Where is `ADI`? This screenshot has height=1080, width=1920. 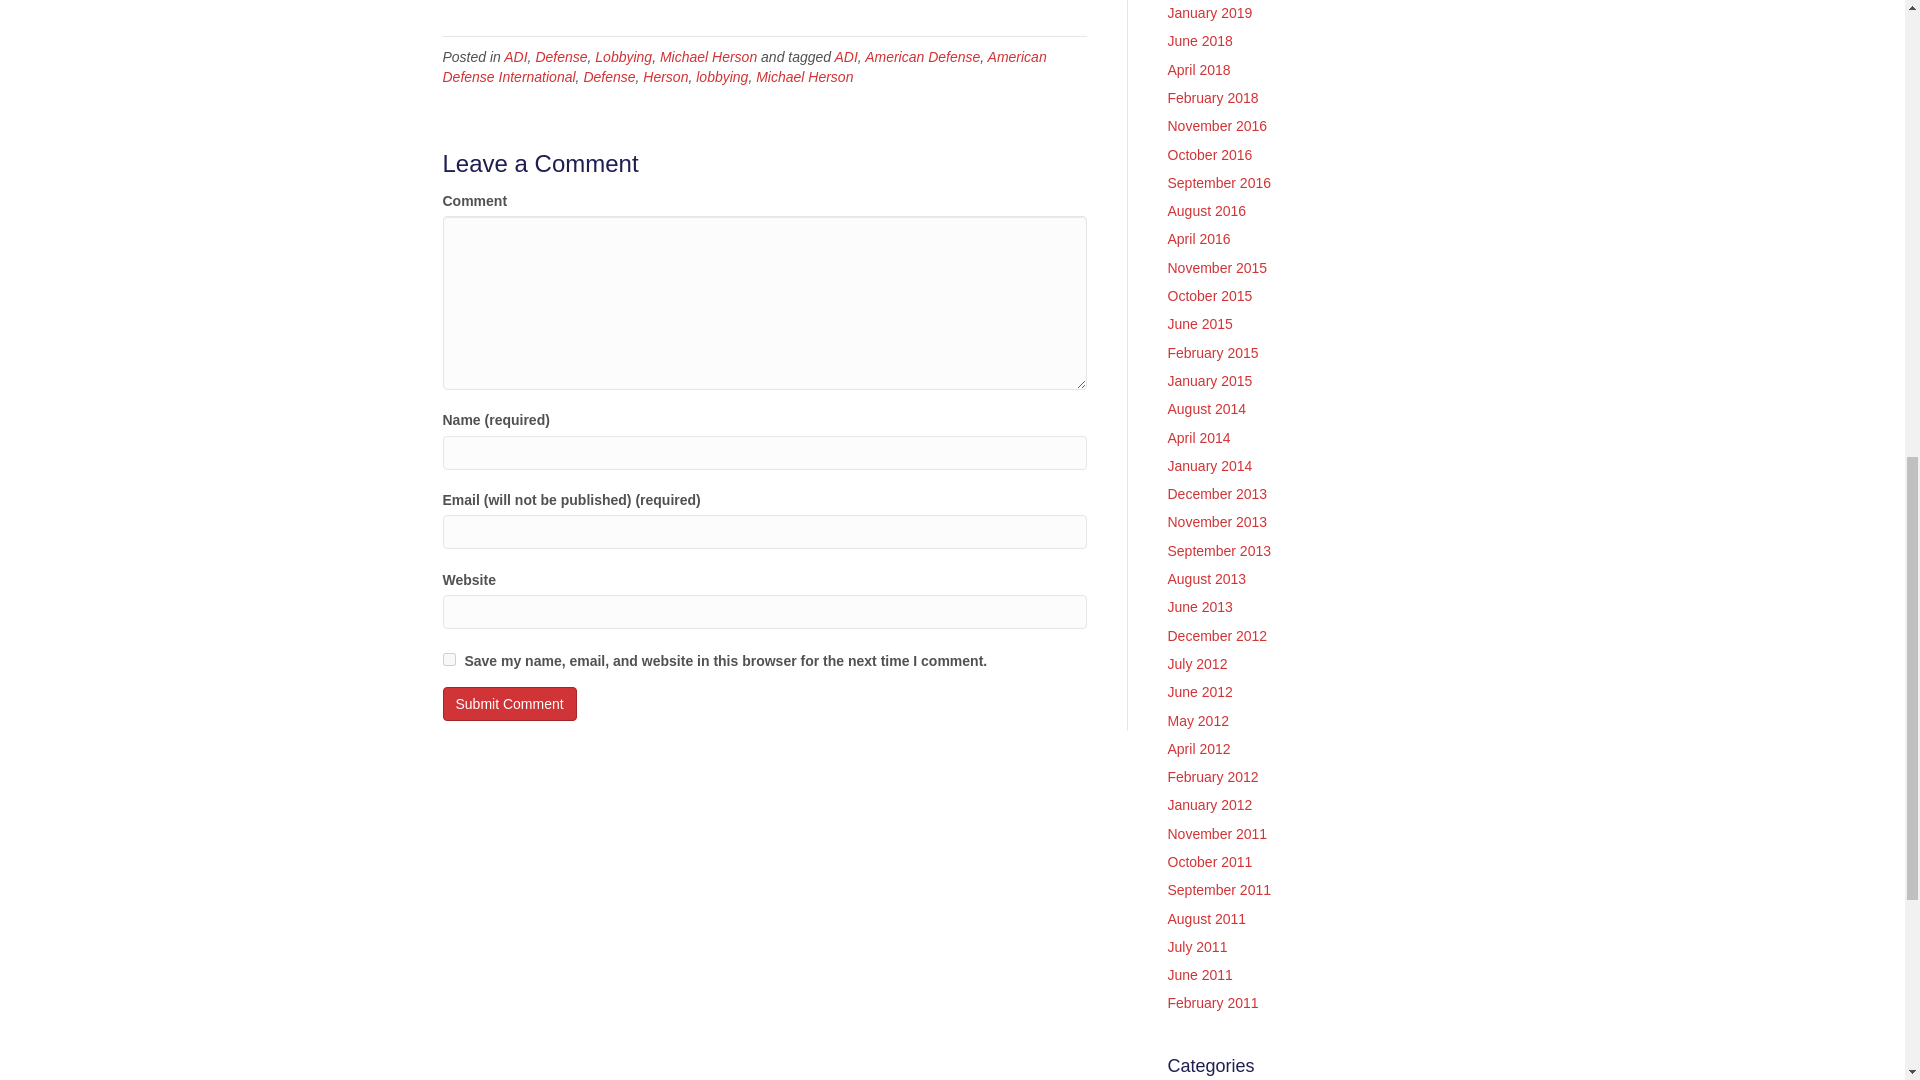
ADI is located at coordinates (514, 56).